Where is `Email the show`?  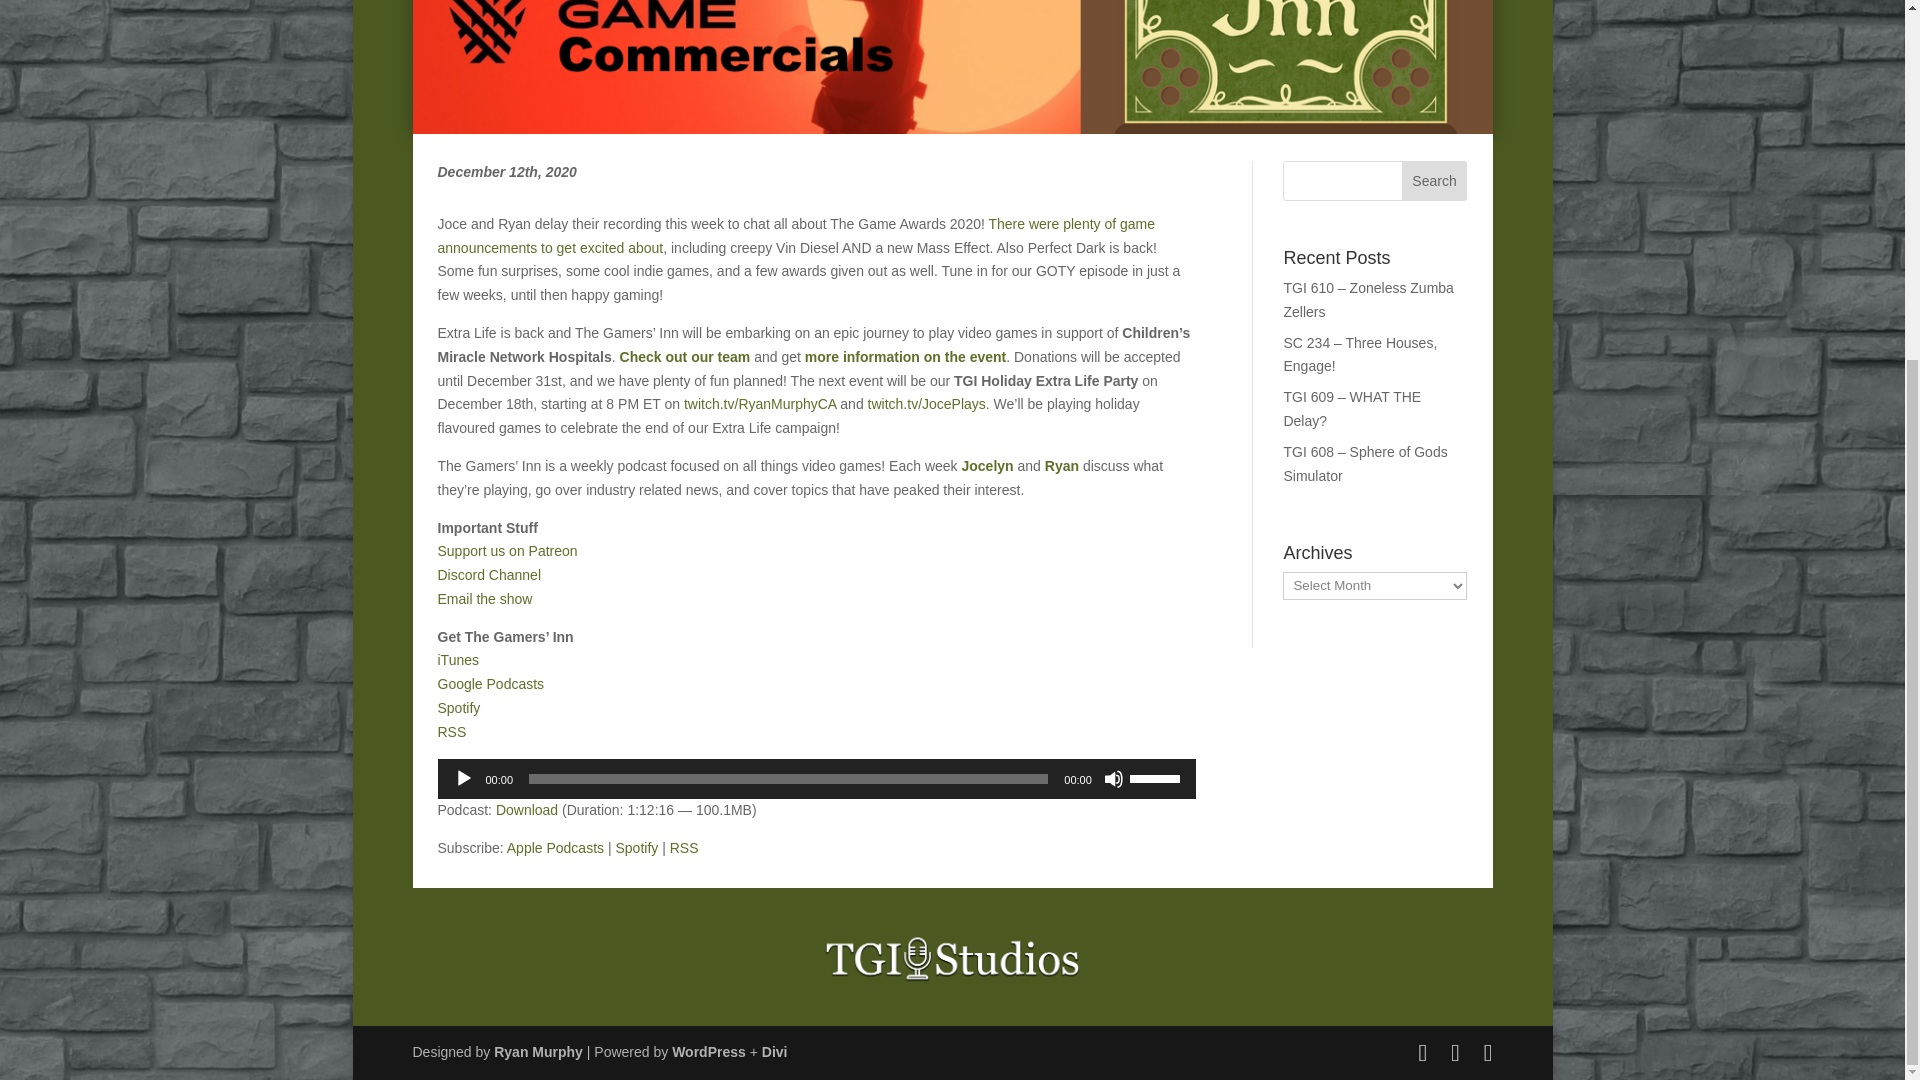
Email the show is located at coordinates (485, 598).